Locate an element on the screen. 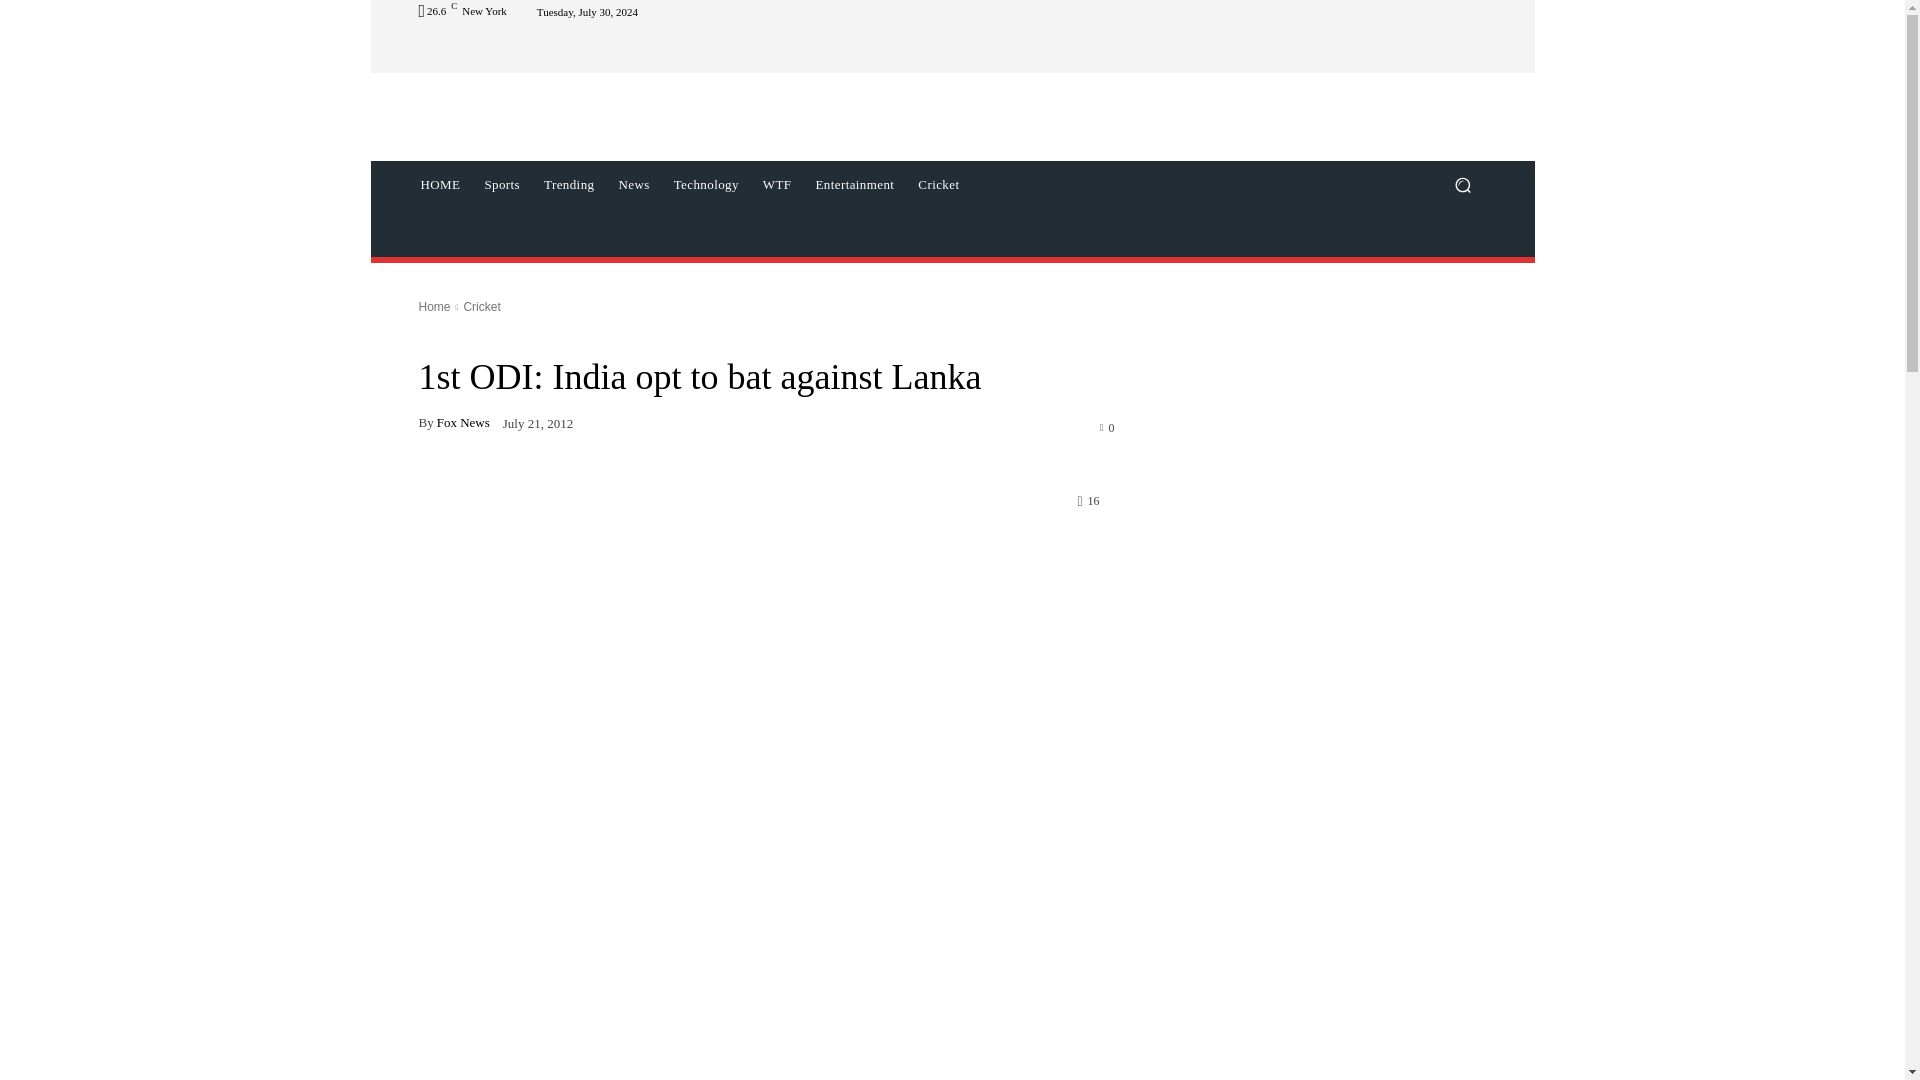 This screenshot has height=1080, width=1920. View all posts in Cricket is located at coordinates (480, 307).